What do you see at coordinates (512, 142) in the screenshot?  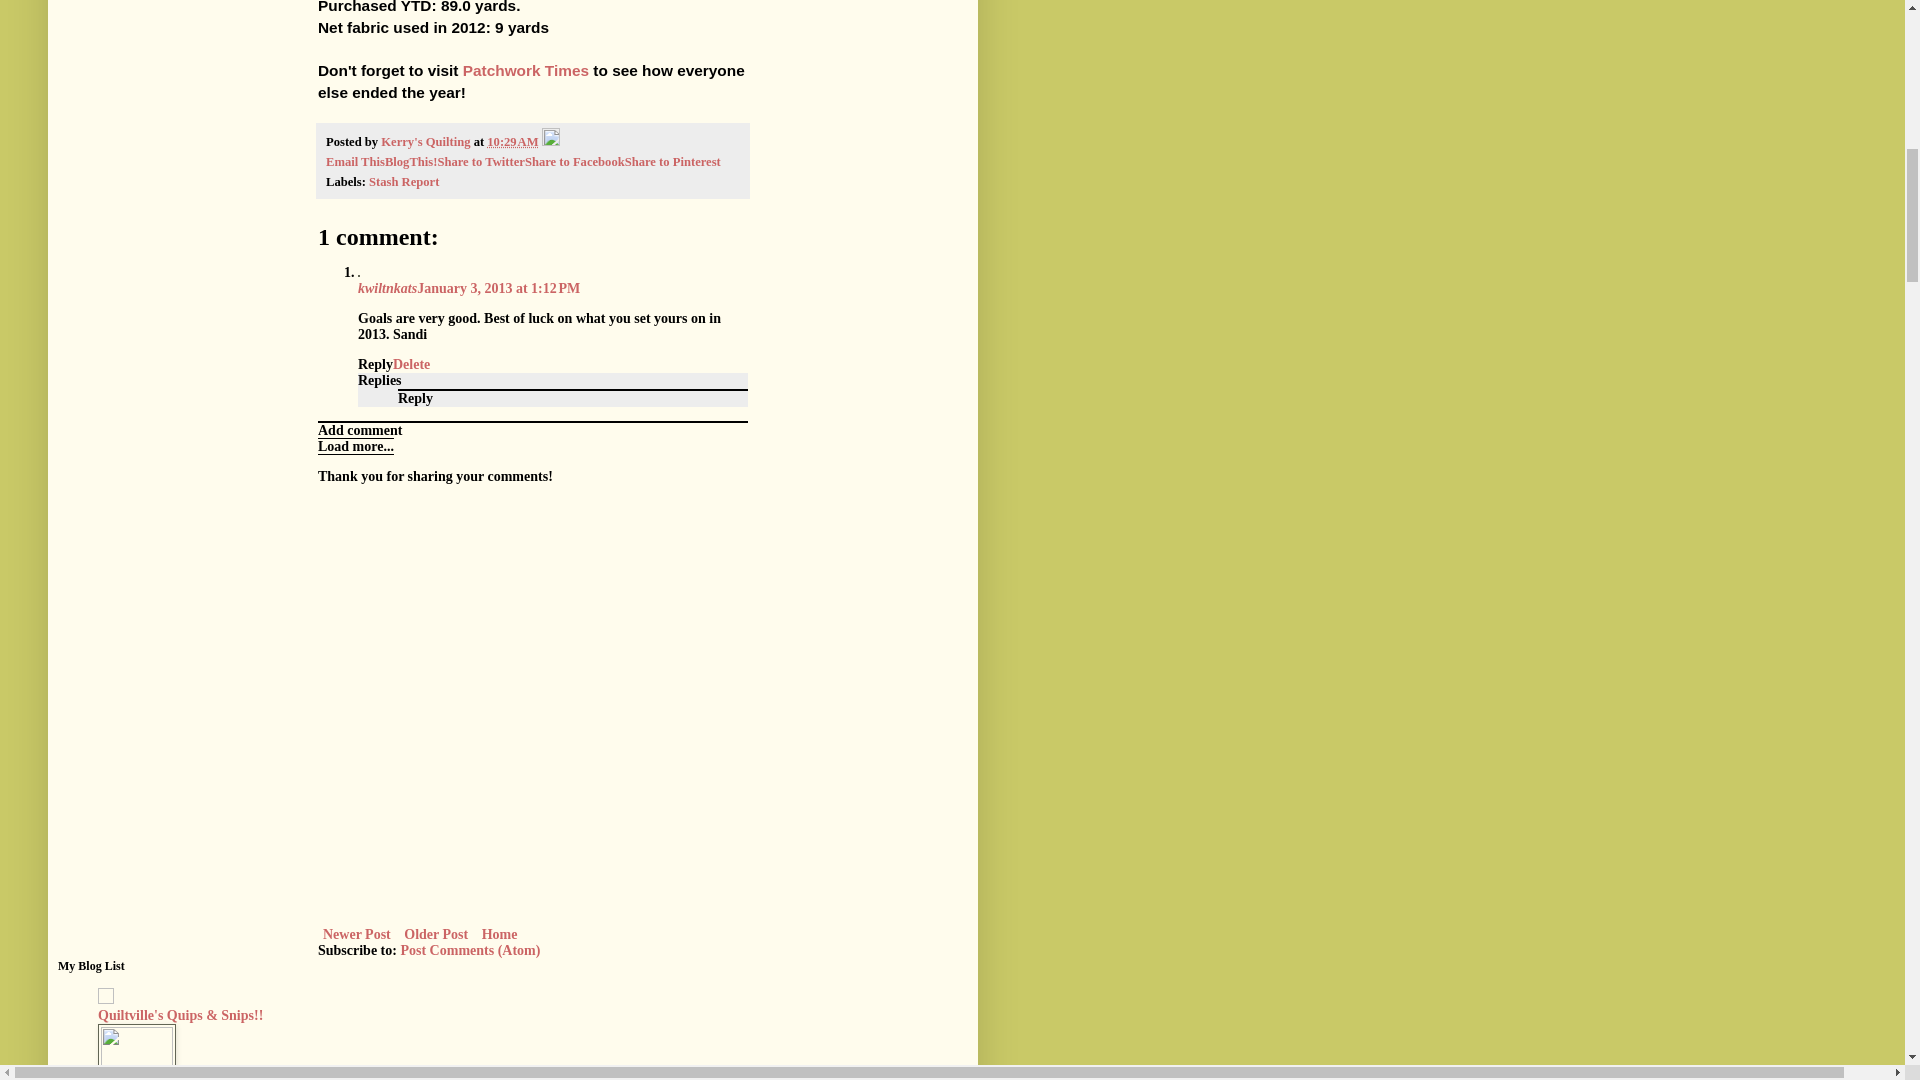 I see `permanent link` at bounding box center [512, 142].